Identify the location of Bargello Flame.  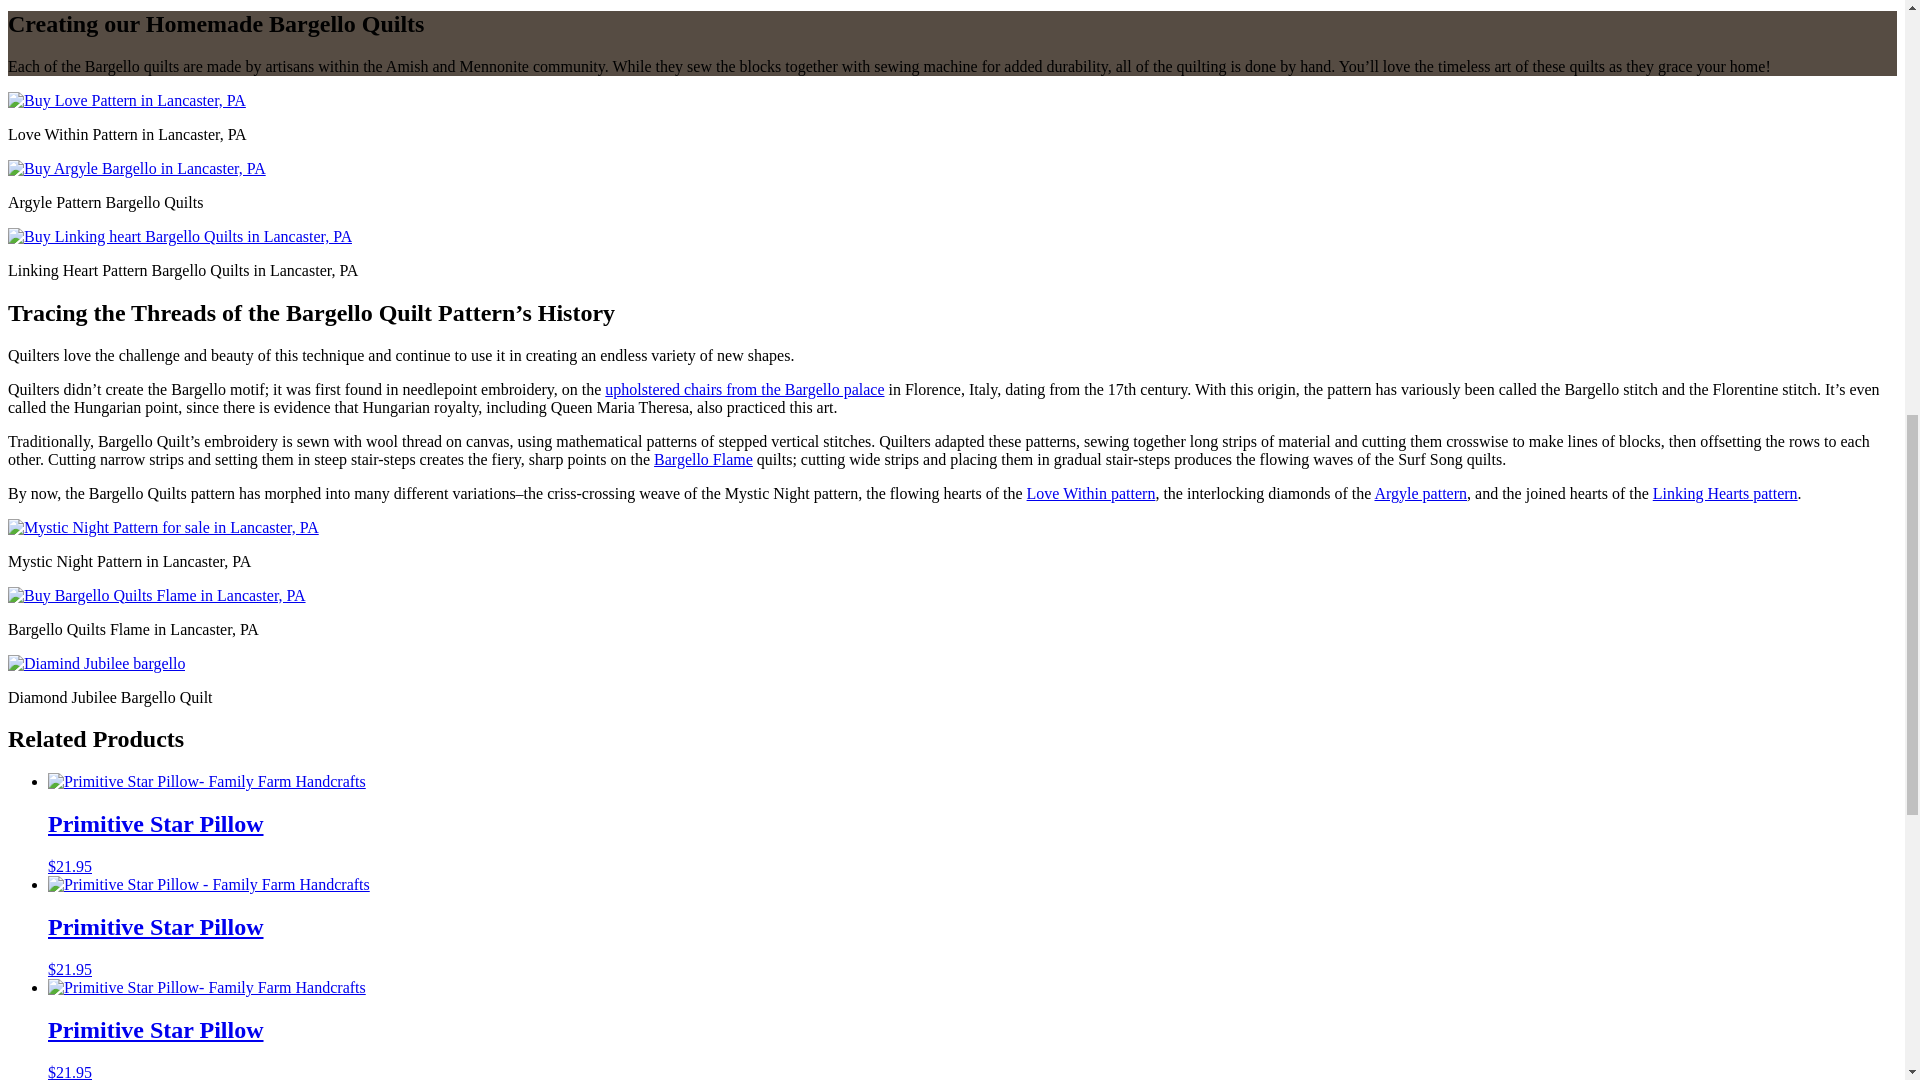
(703, 458).